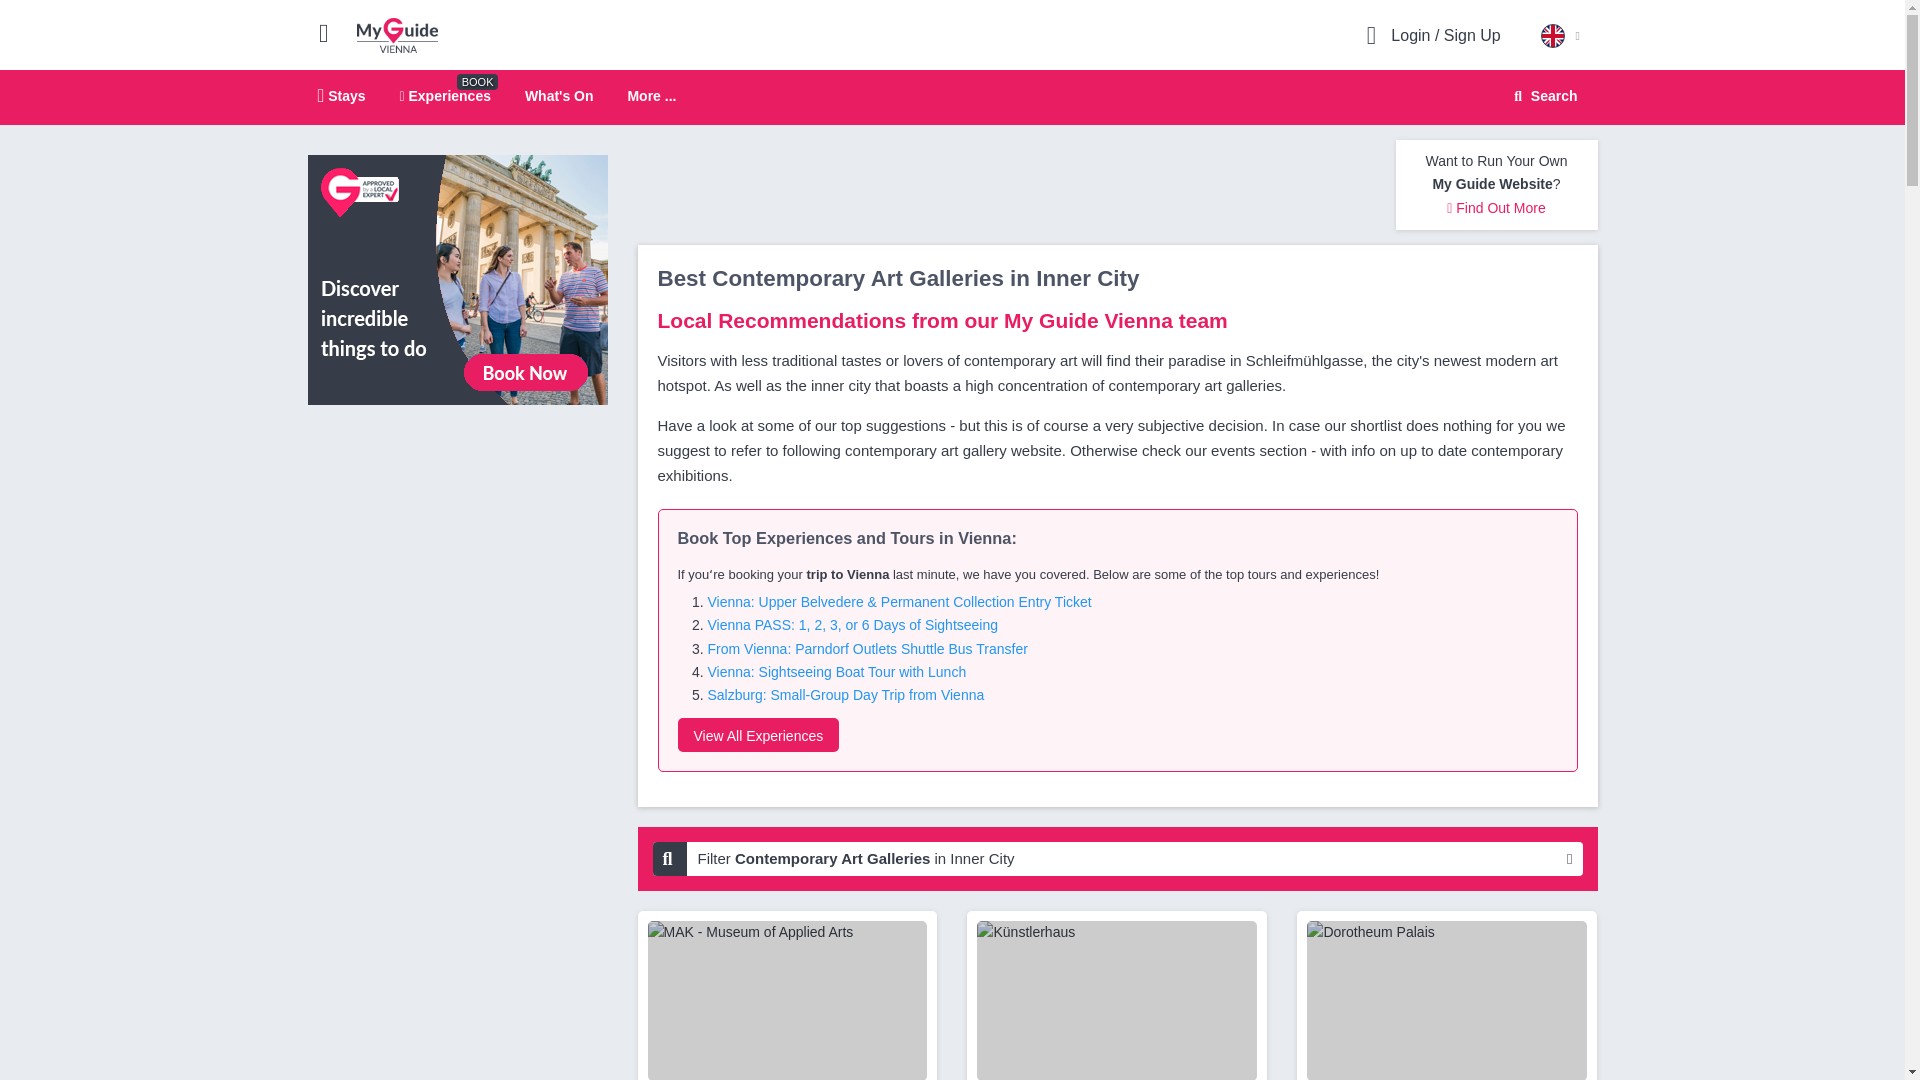  I want to click on Search Website, so click(1542, 96).